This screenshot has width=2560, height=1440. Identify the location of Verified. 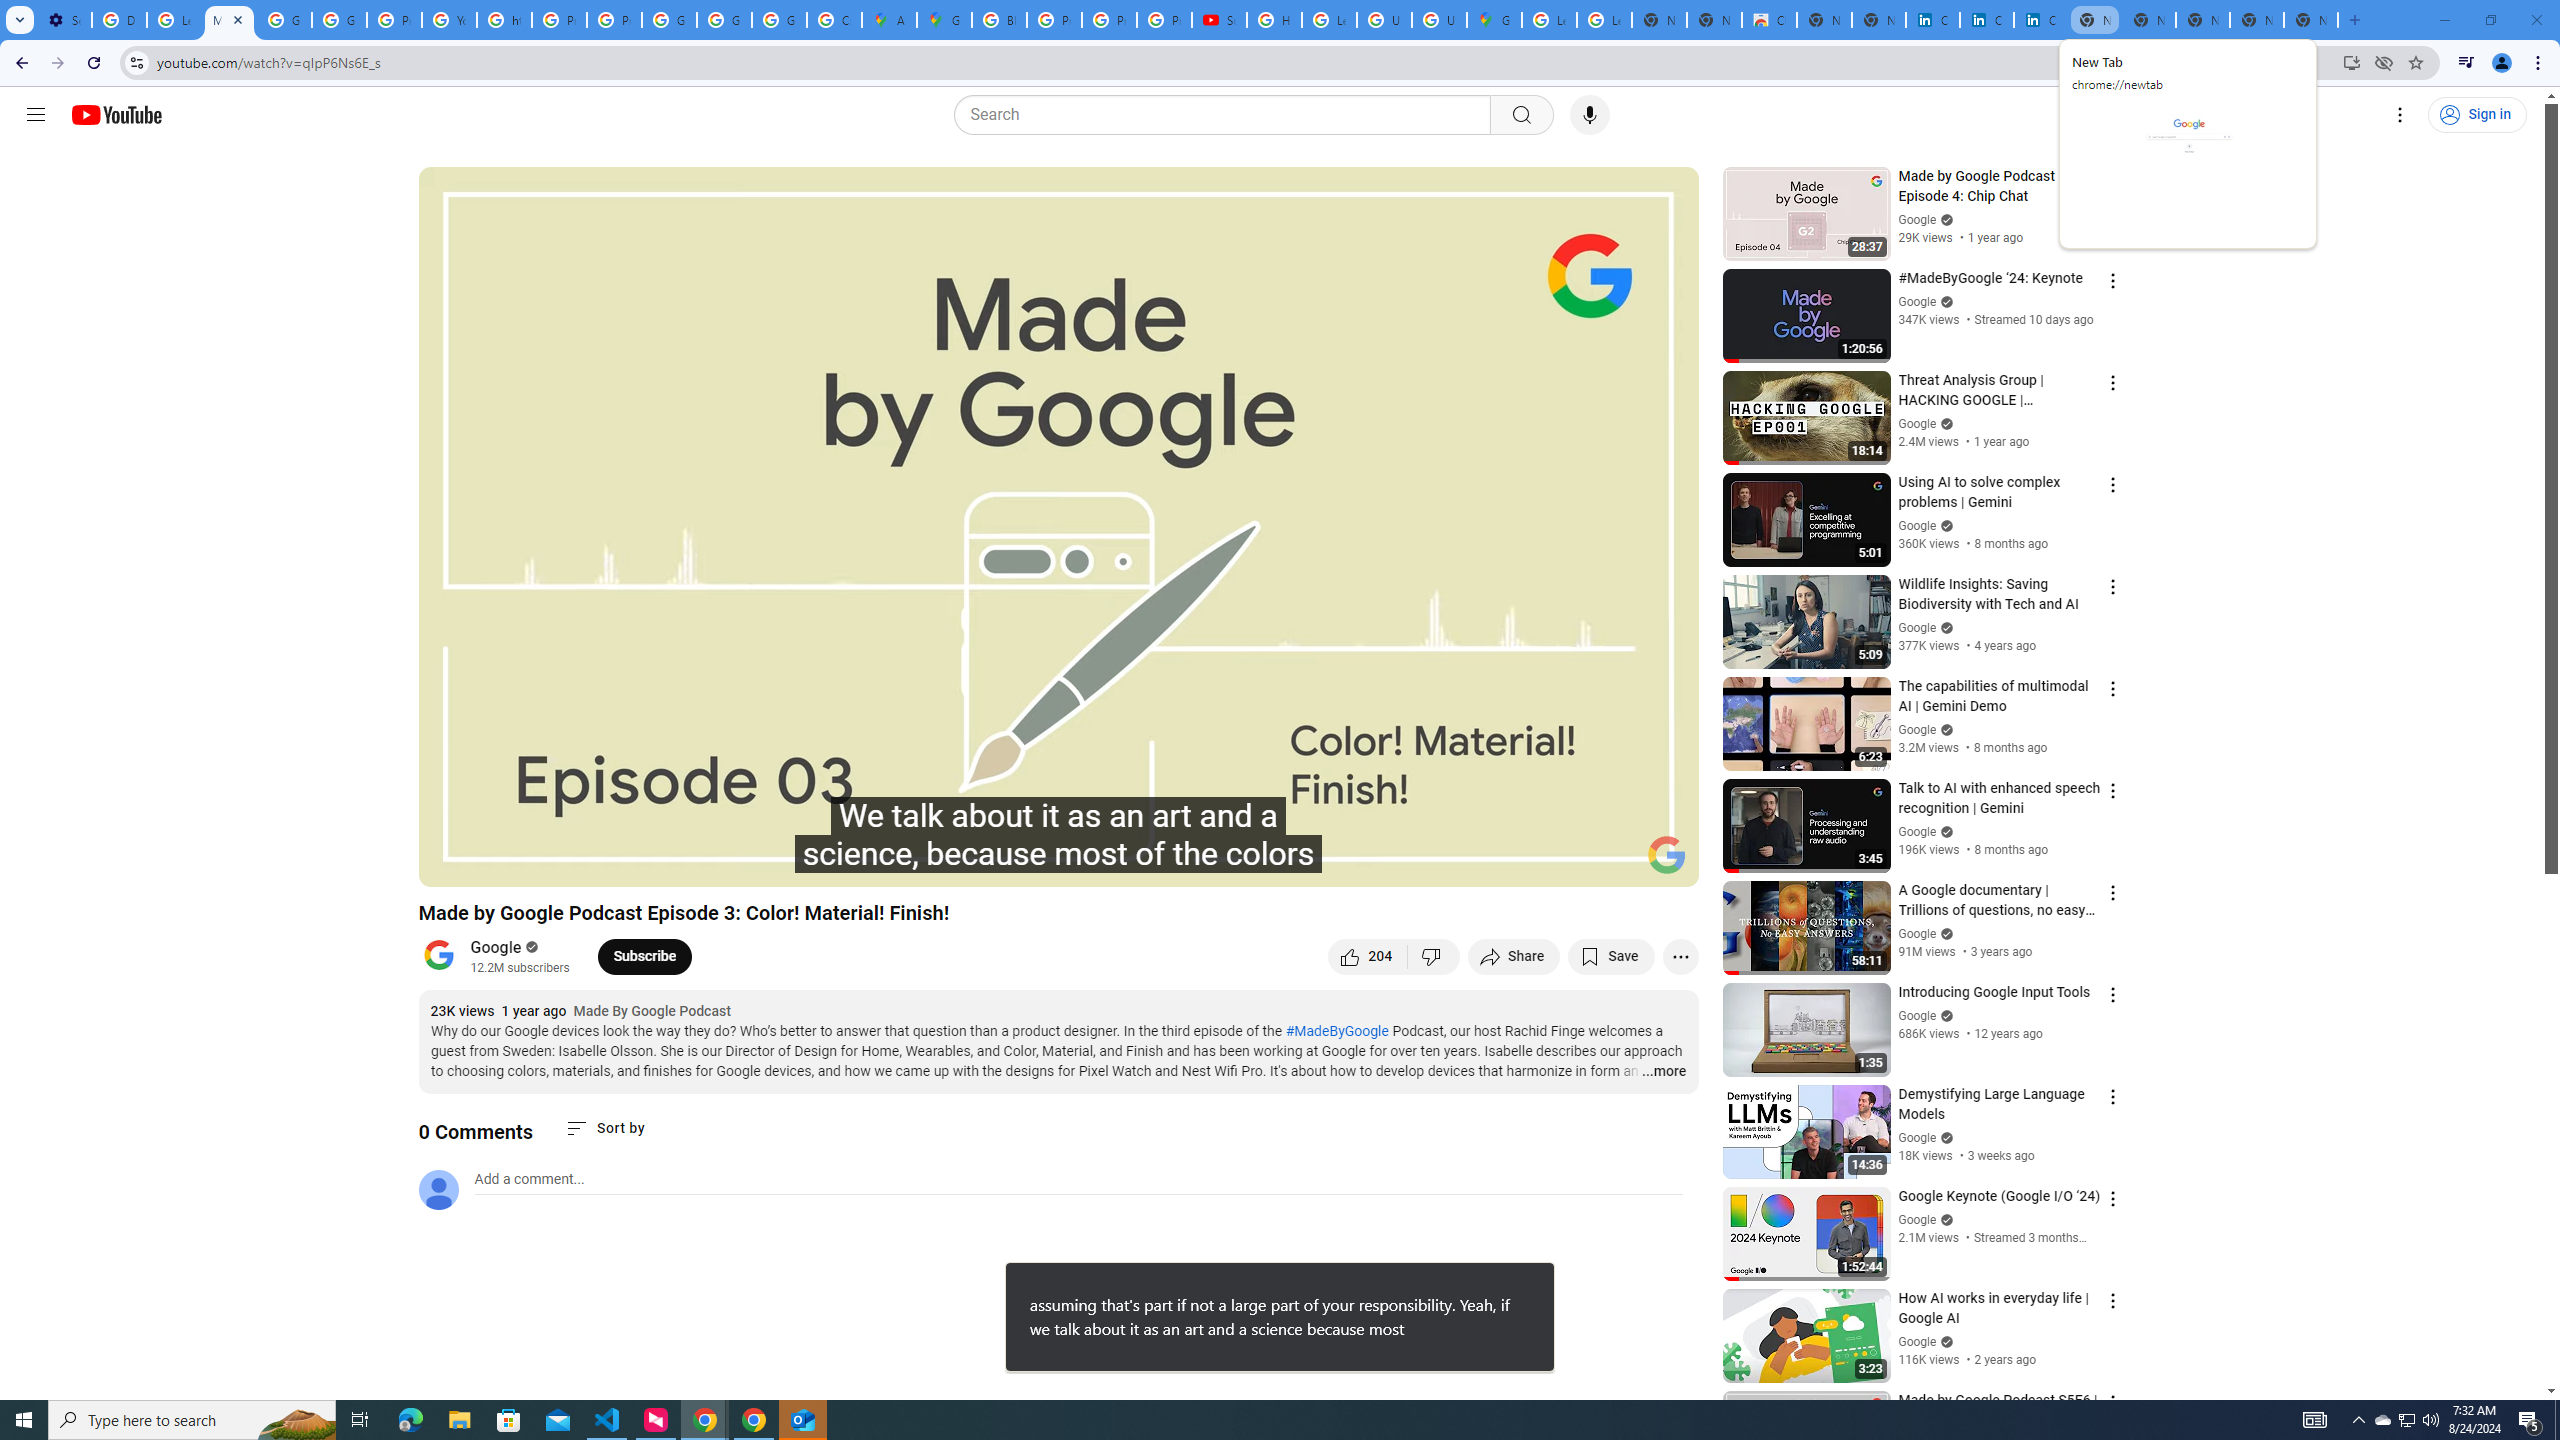
(1945, 1341).